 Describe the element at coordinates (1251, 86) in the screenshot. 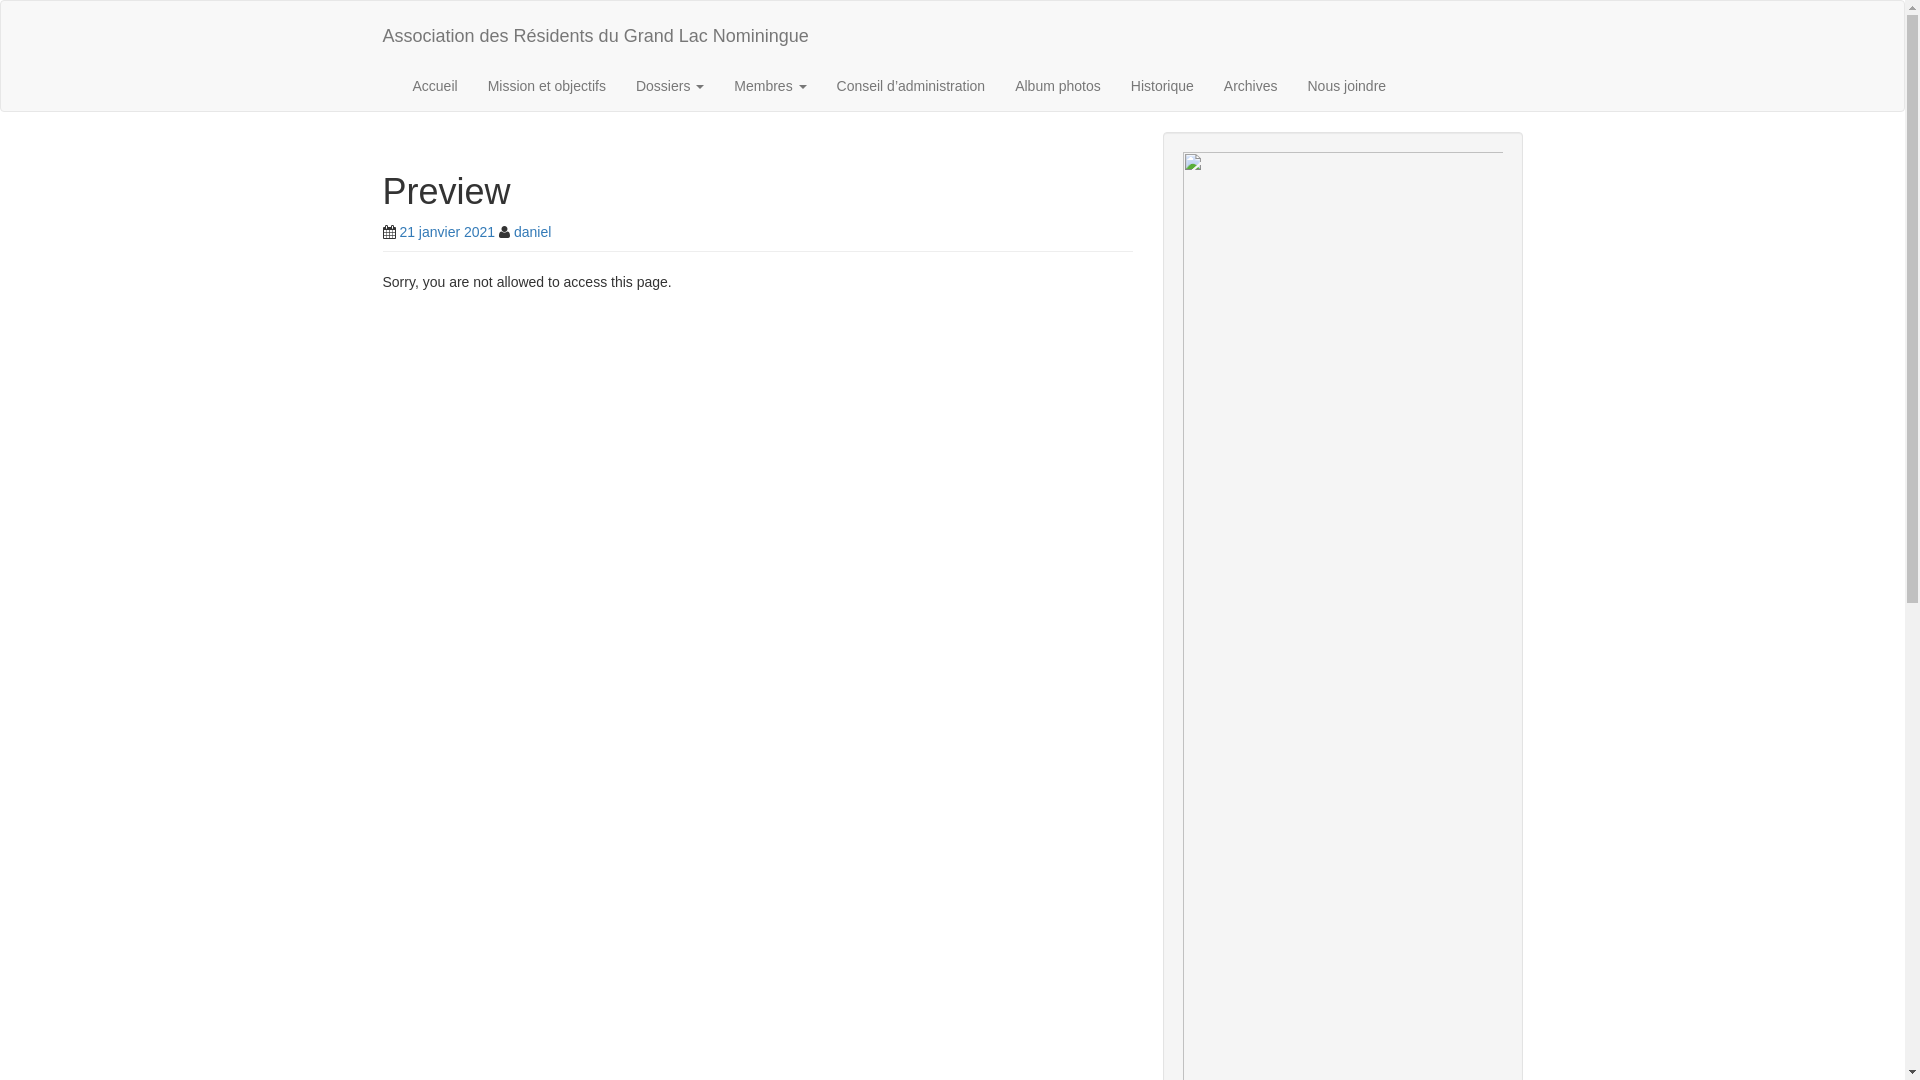

I see `Archives` at that location.